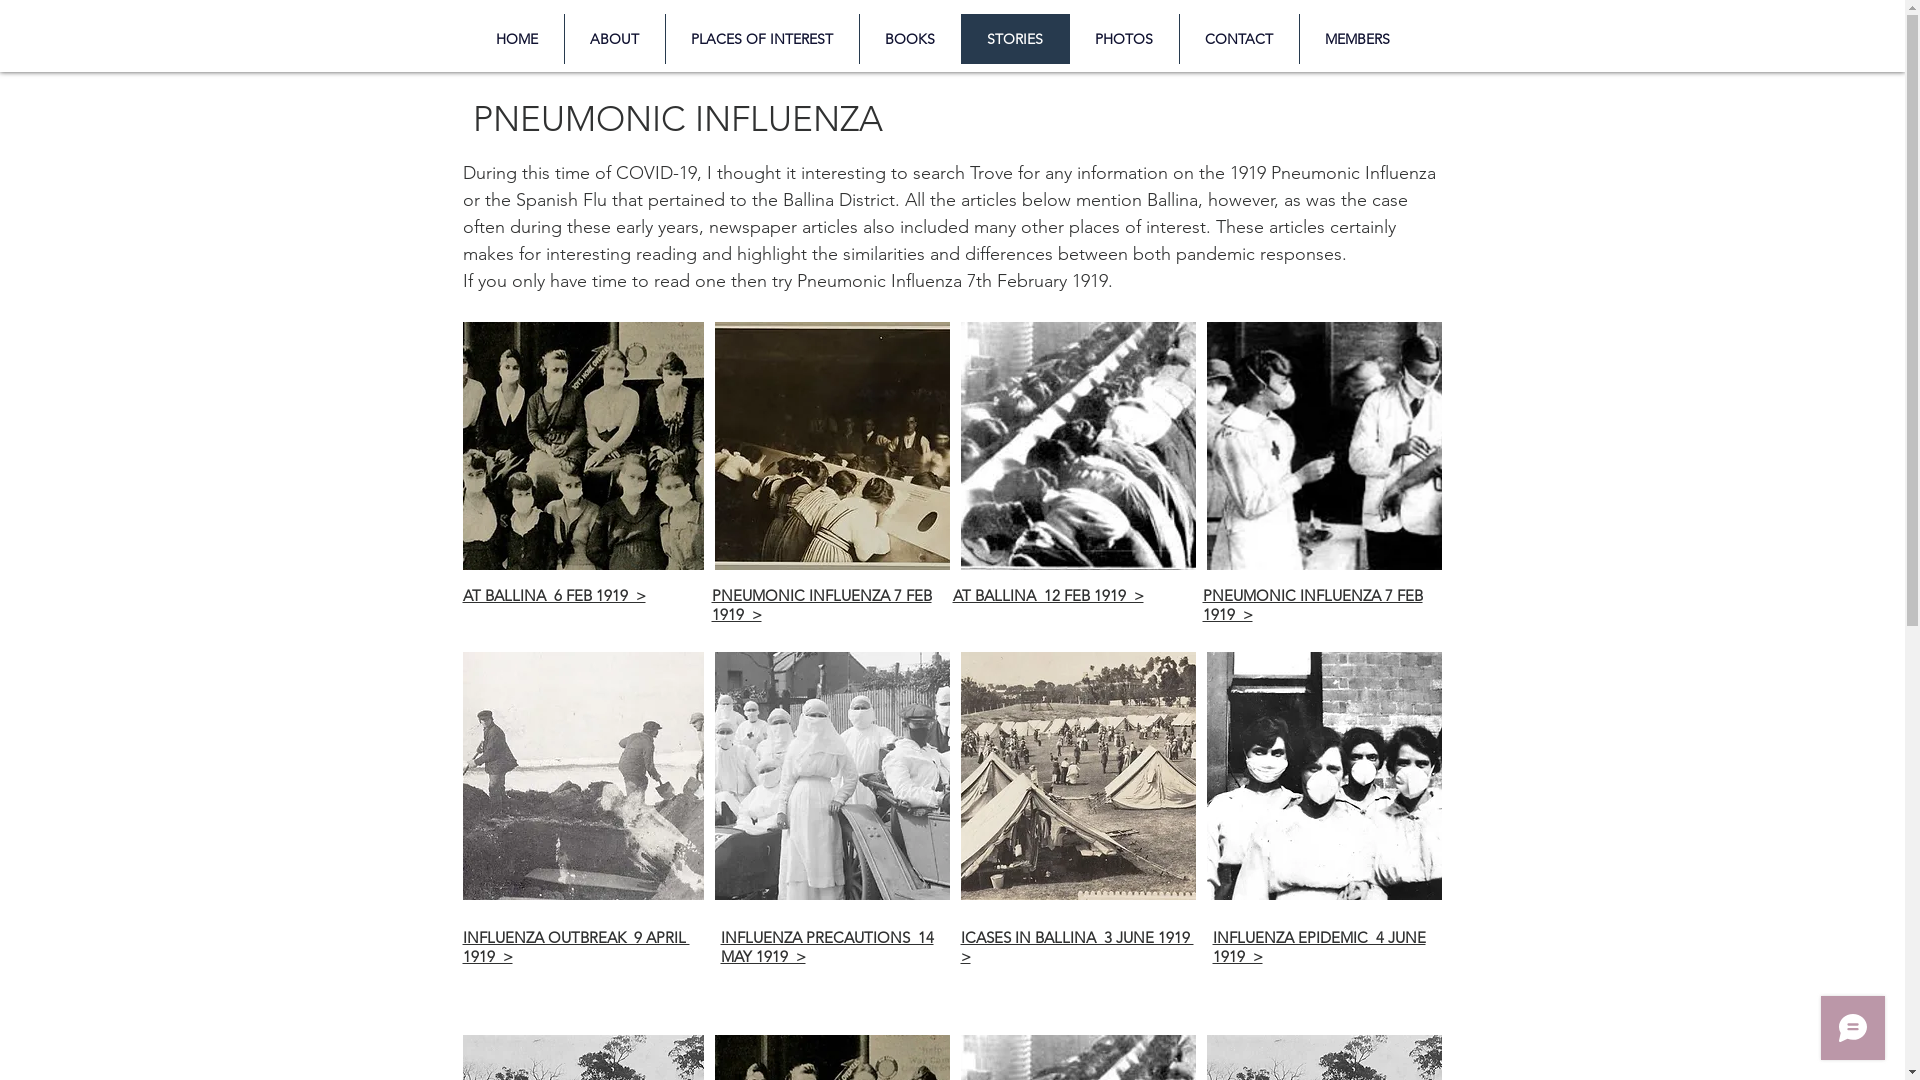 This screenshot has width=1920, height=1080. What do you see at coordinates (614, 39) in the screenshot?
I see `ABOUT` at bounding box center [614, 39].